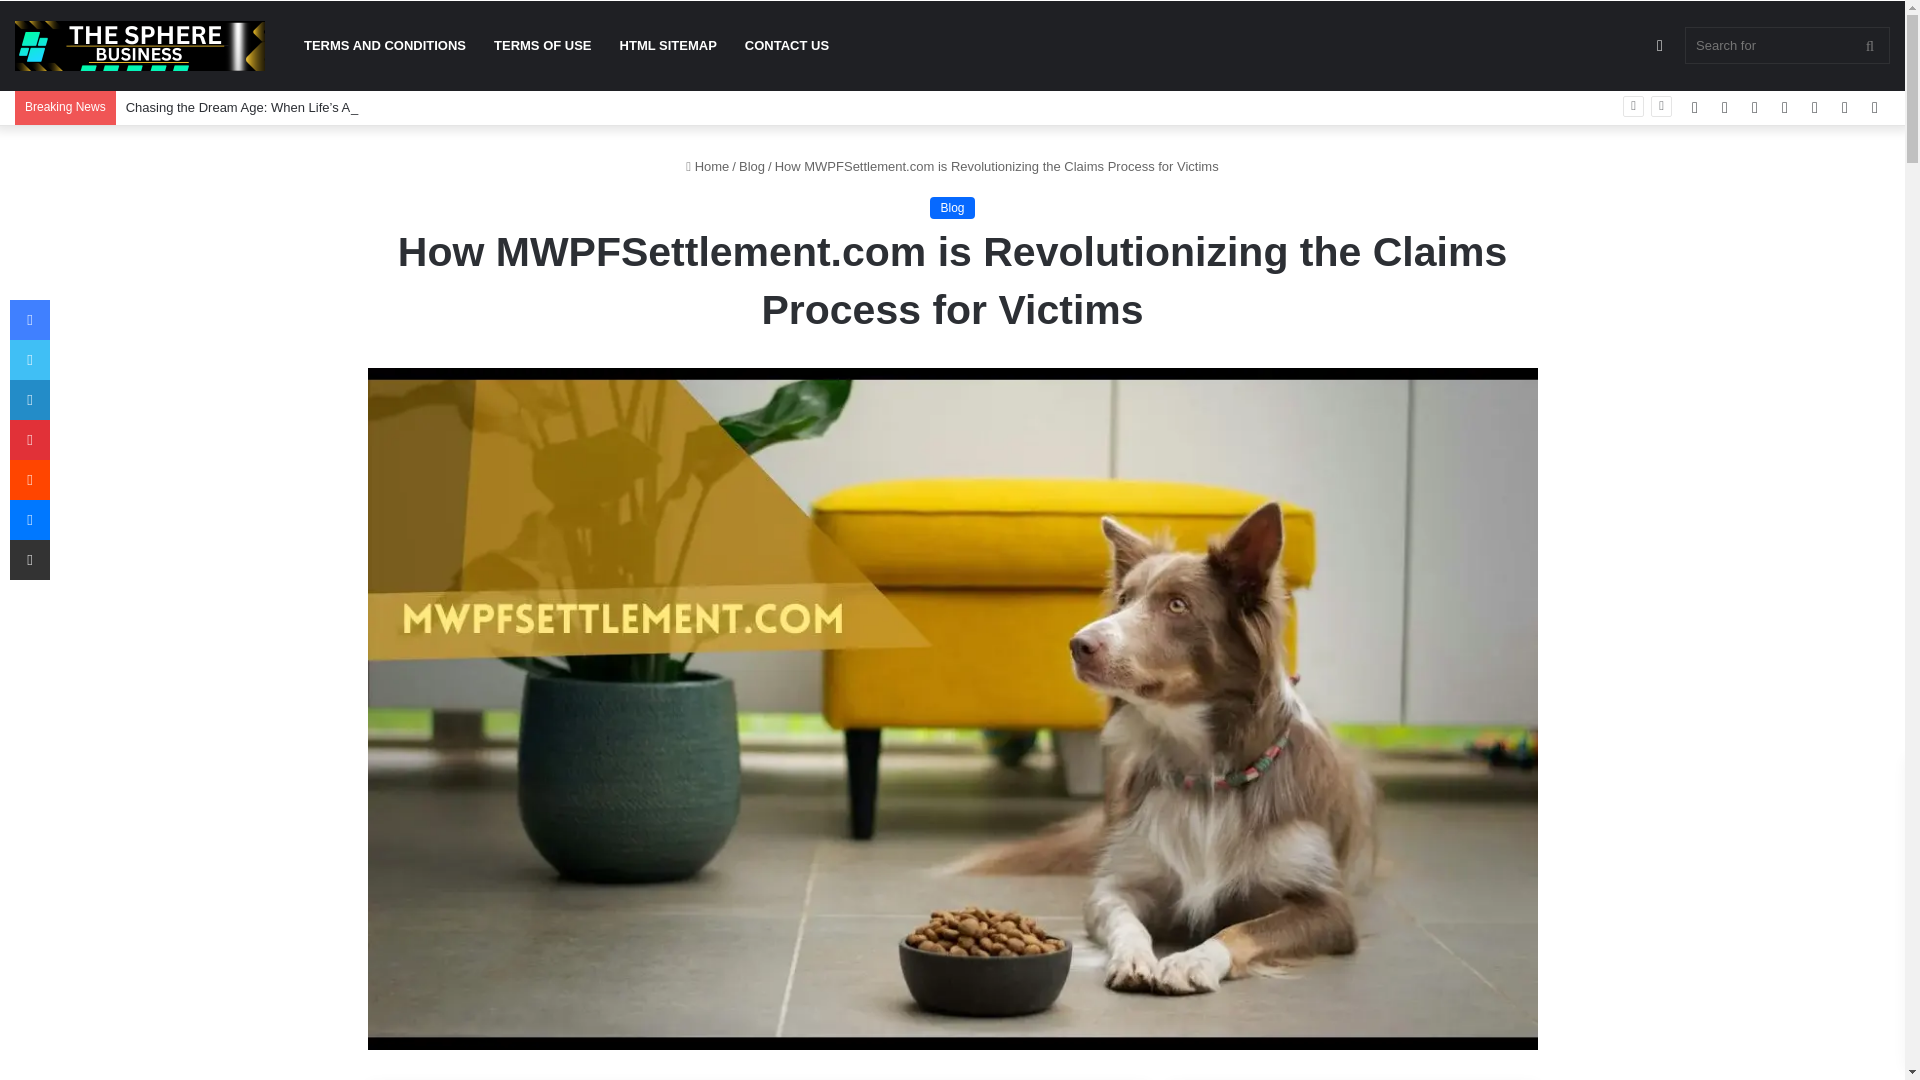  I want to click on Blog, so click(752, 166).